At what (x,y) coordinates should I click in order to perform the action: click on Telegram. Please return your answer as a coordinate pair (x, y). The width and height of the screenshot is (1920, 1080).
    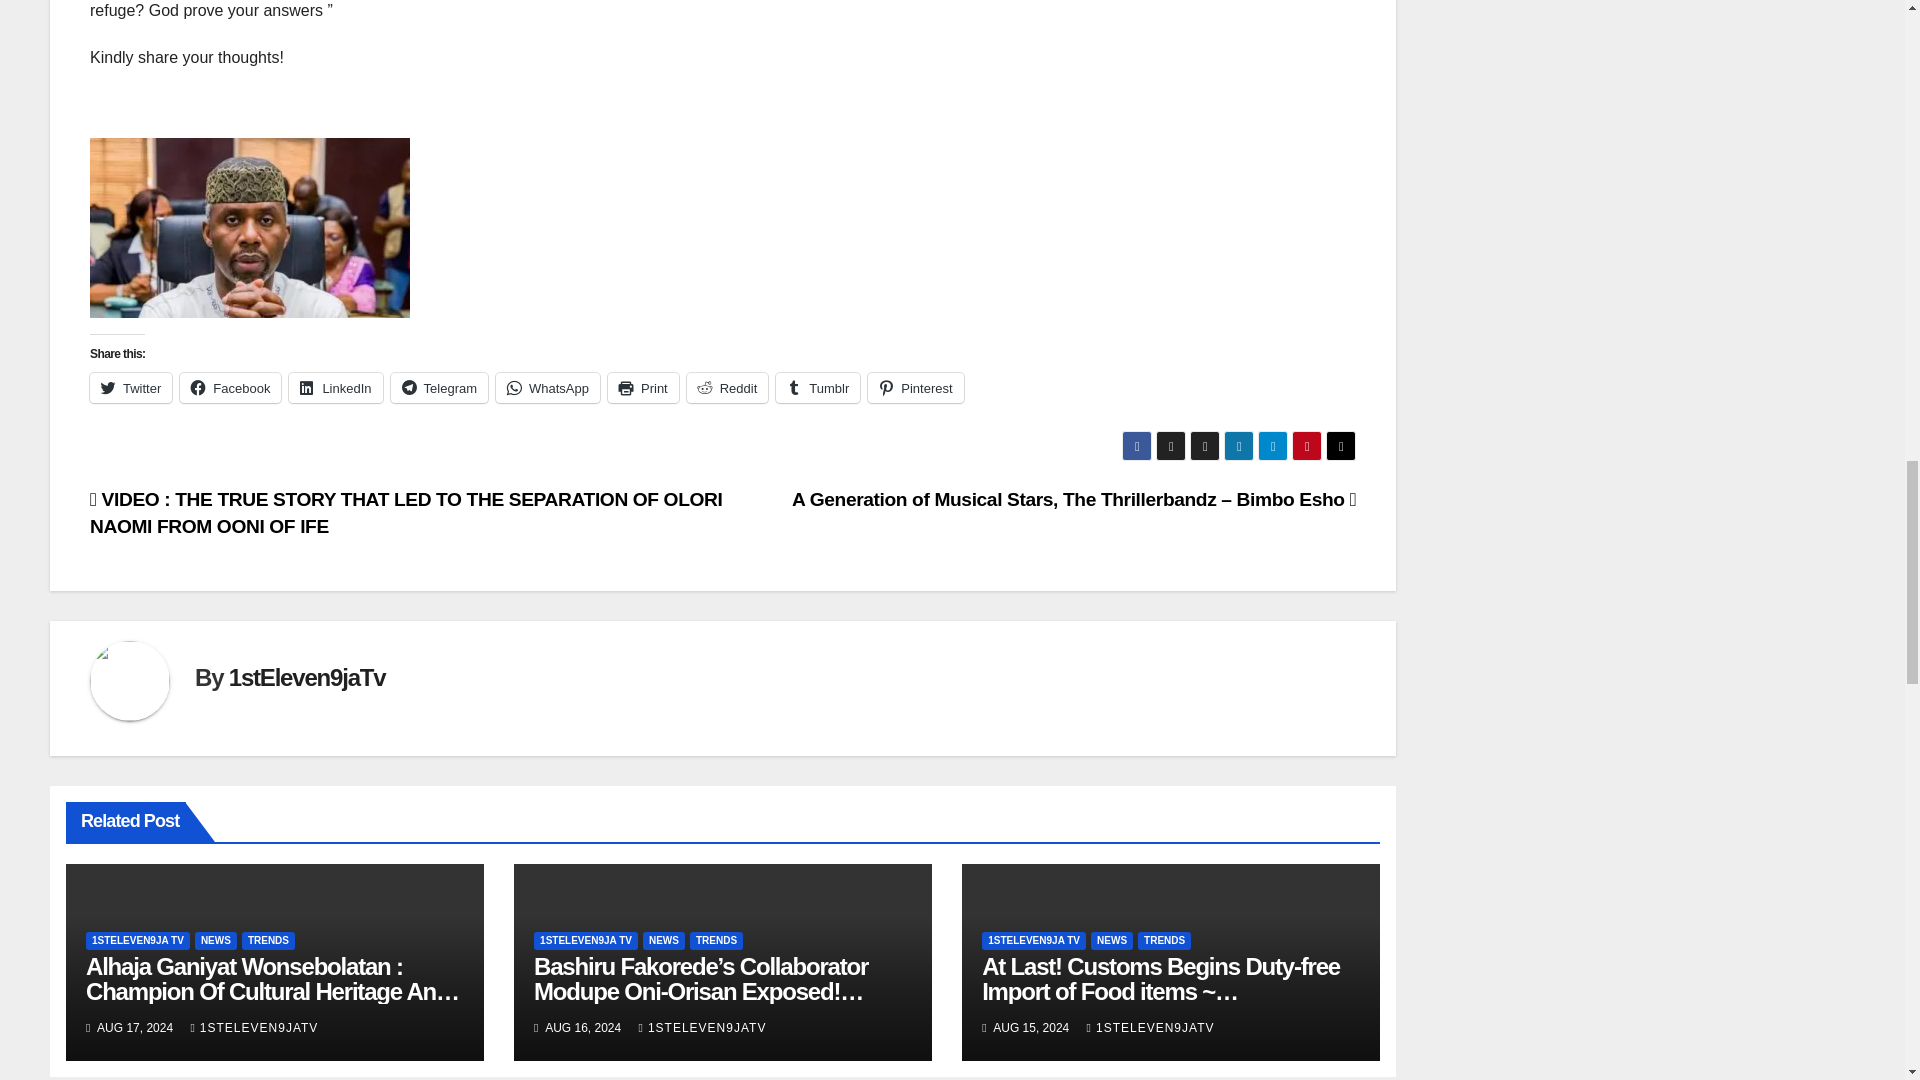
    Looking at the image, I should click on (439, 387).